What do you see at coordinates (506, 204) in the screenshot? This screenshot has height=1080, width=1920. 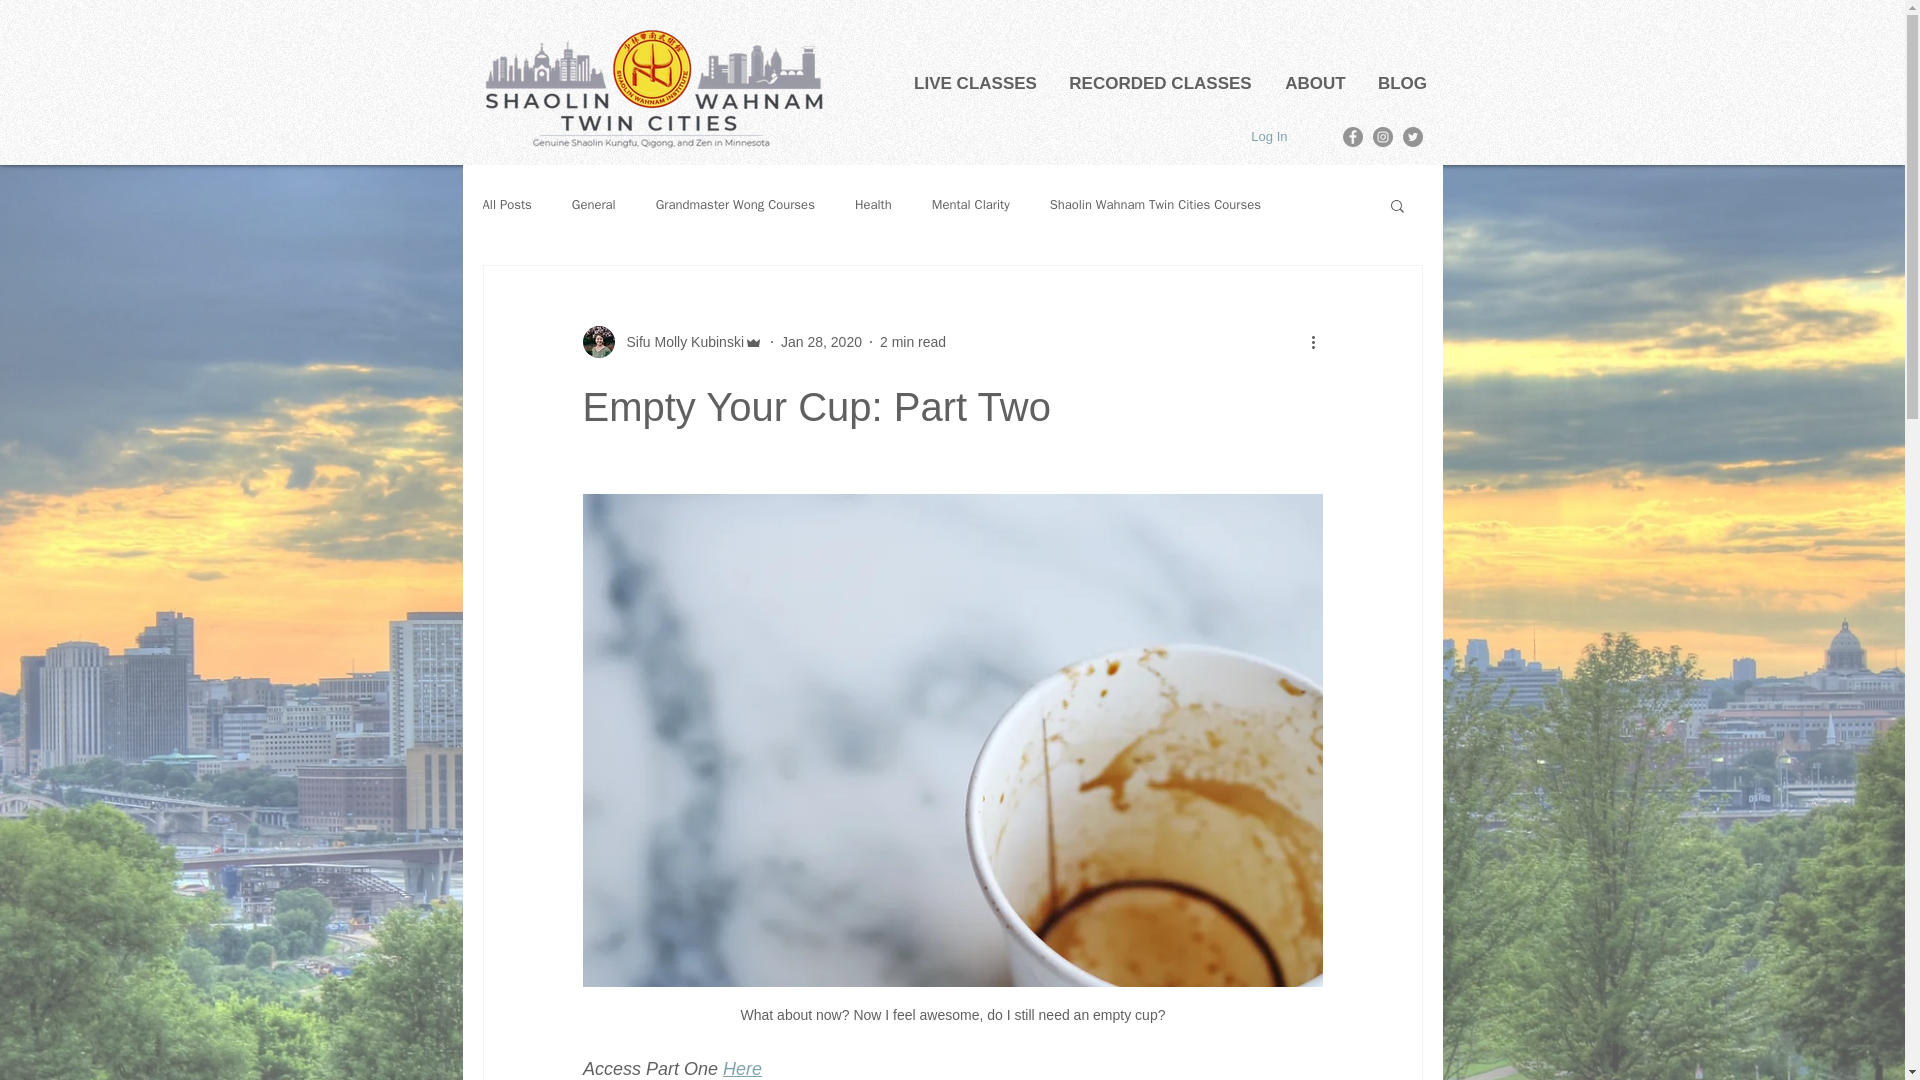 I see `All Posts` at bounding box center [506, 204].